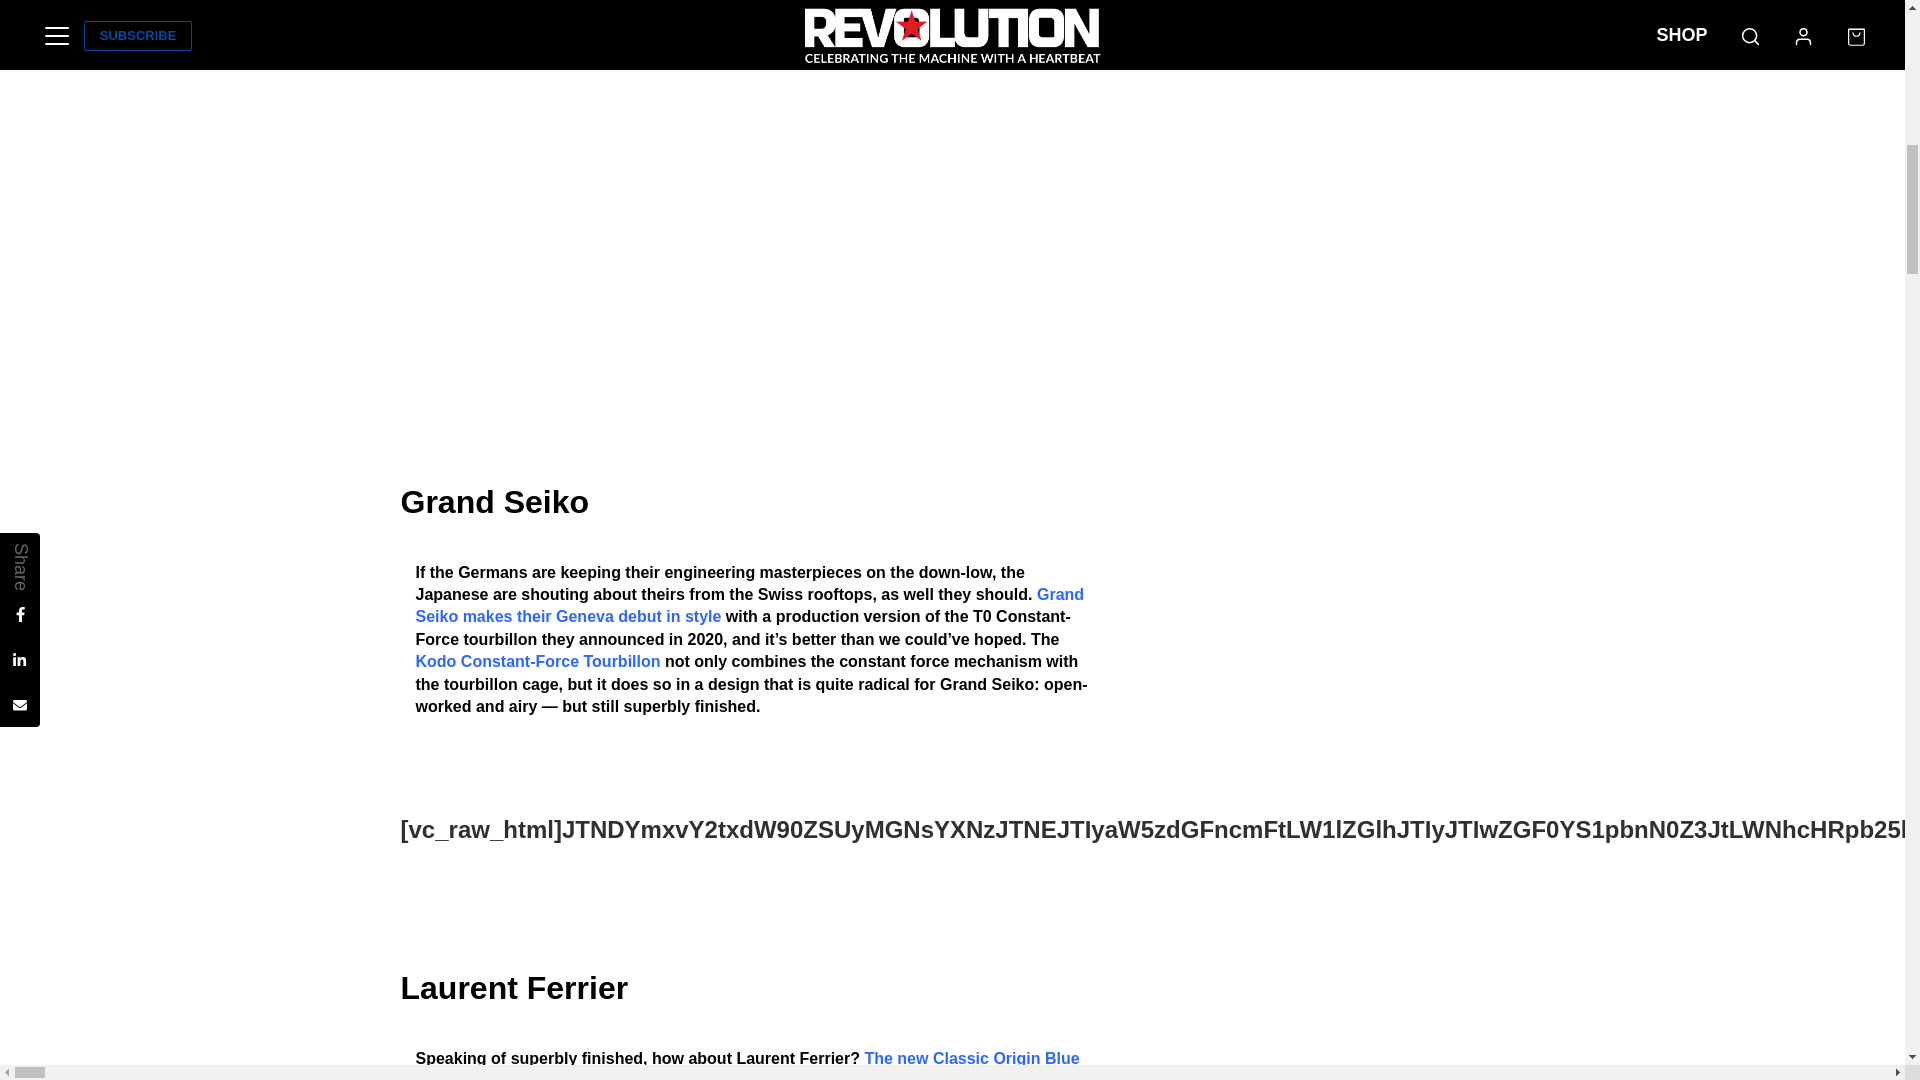  I want to click on The new Classic Origin Blue, so click(972, 1058).